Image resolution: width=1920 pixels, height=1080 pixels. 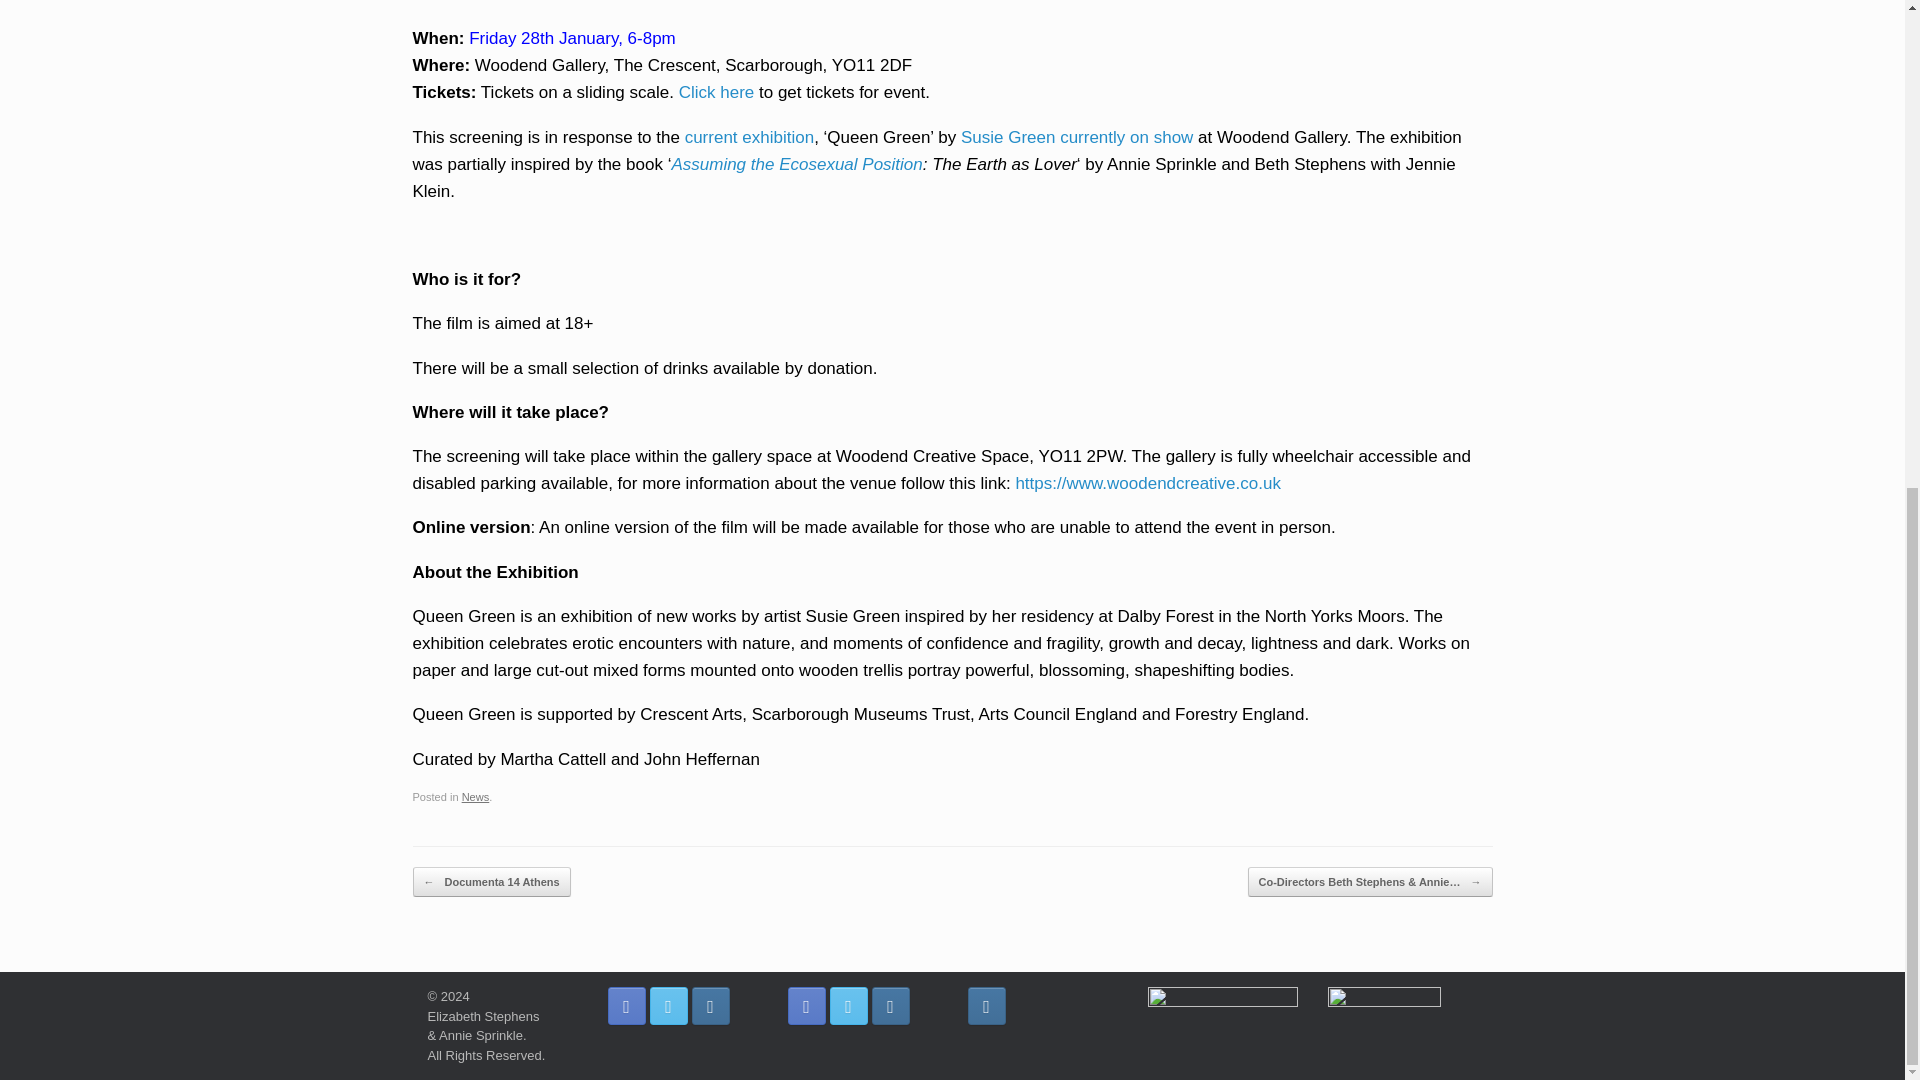 What do you see at coordinates (716, 92) in the screenshot?
I see `Click here` at bounding box center [716, 92].